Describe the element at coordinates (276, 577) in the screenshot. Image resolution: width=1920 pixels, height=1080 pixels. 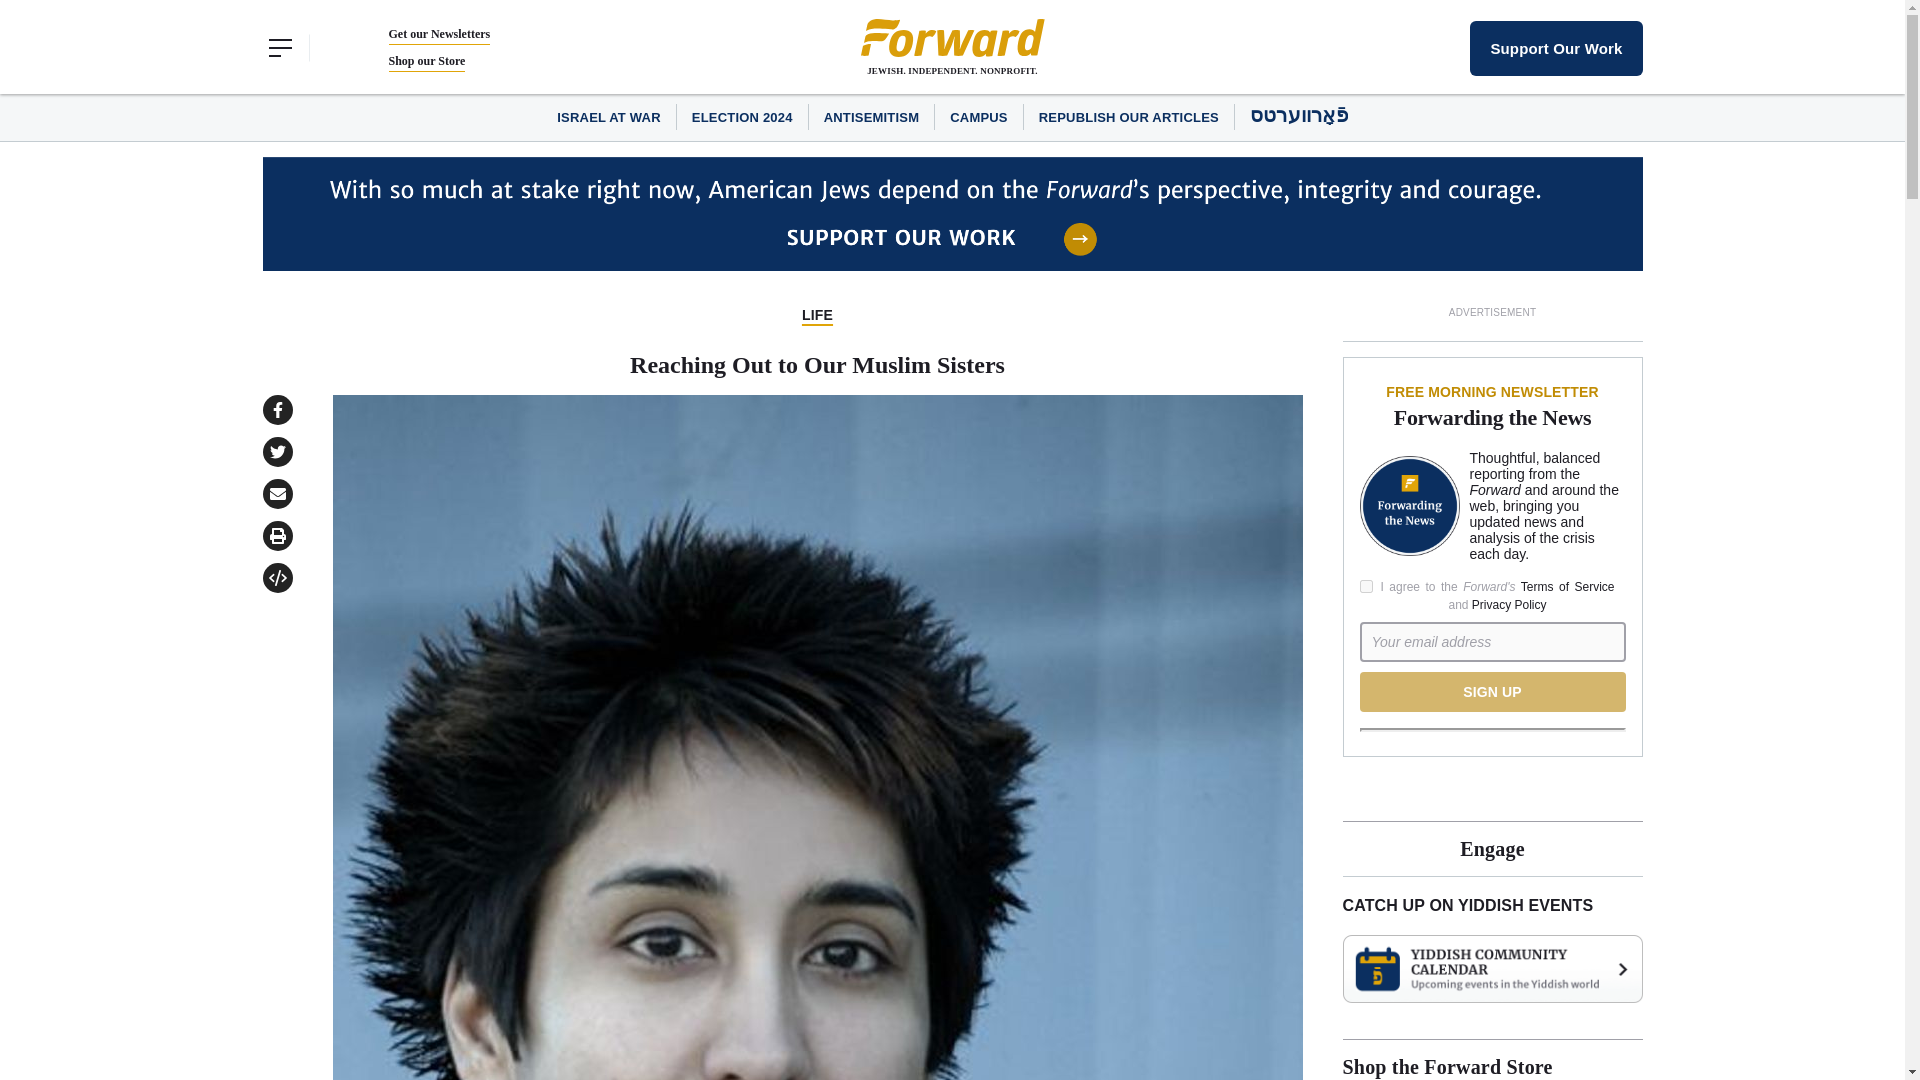
I see `Click to open publish popup` at that location.